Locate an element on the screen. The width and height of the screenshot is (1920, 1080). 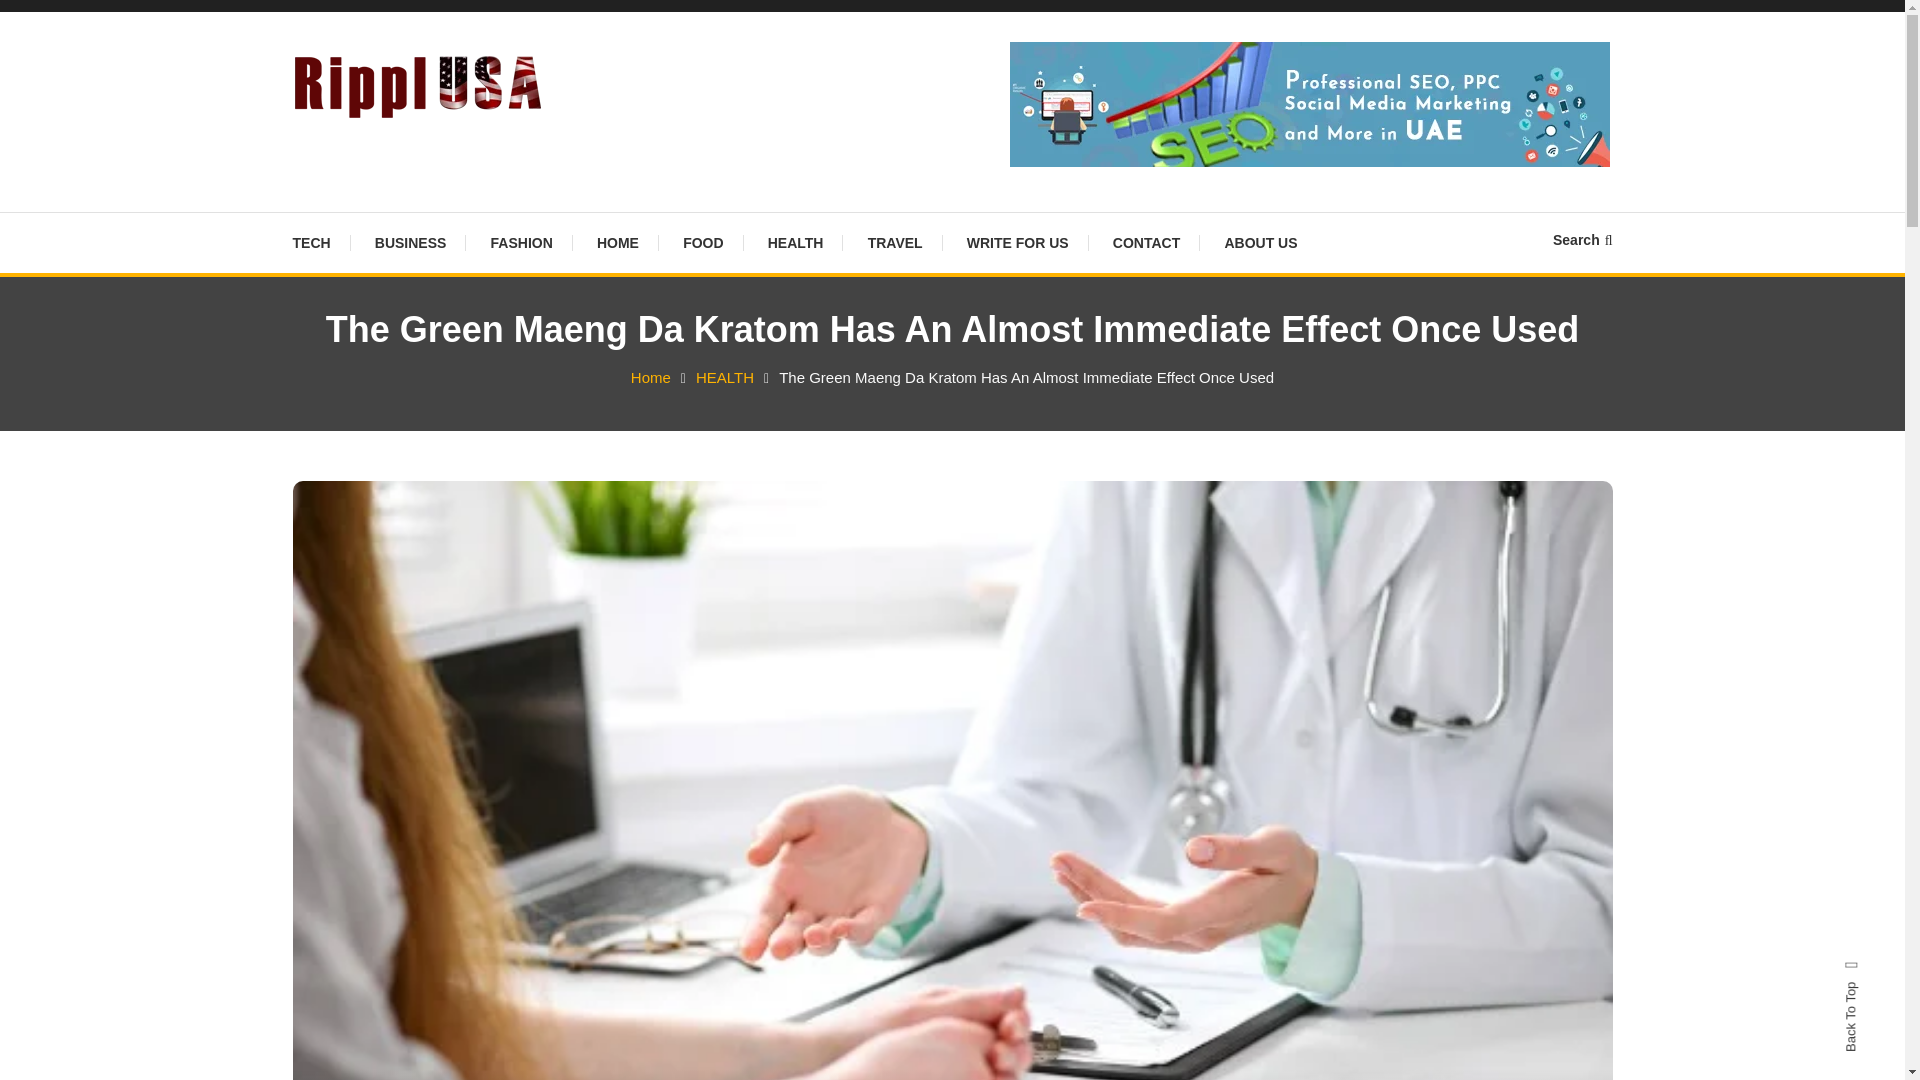
WRITE FOR US is located at coordinates (1017, 242).